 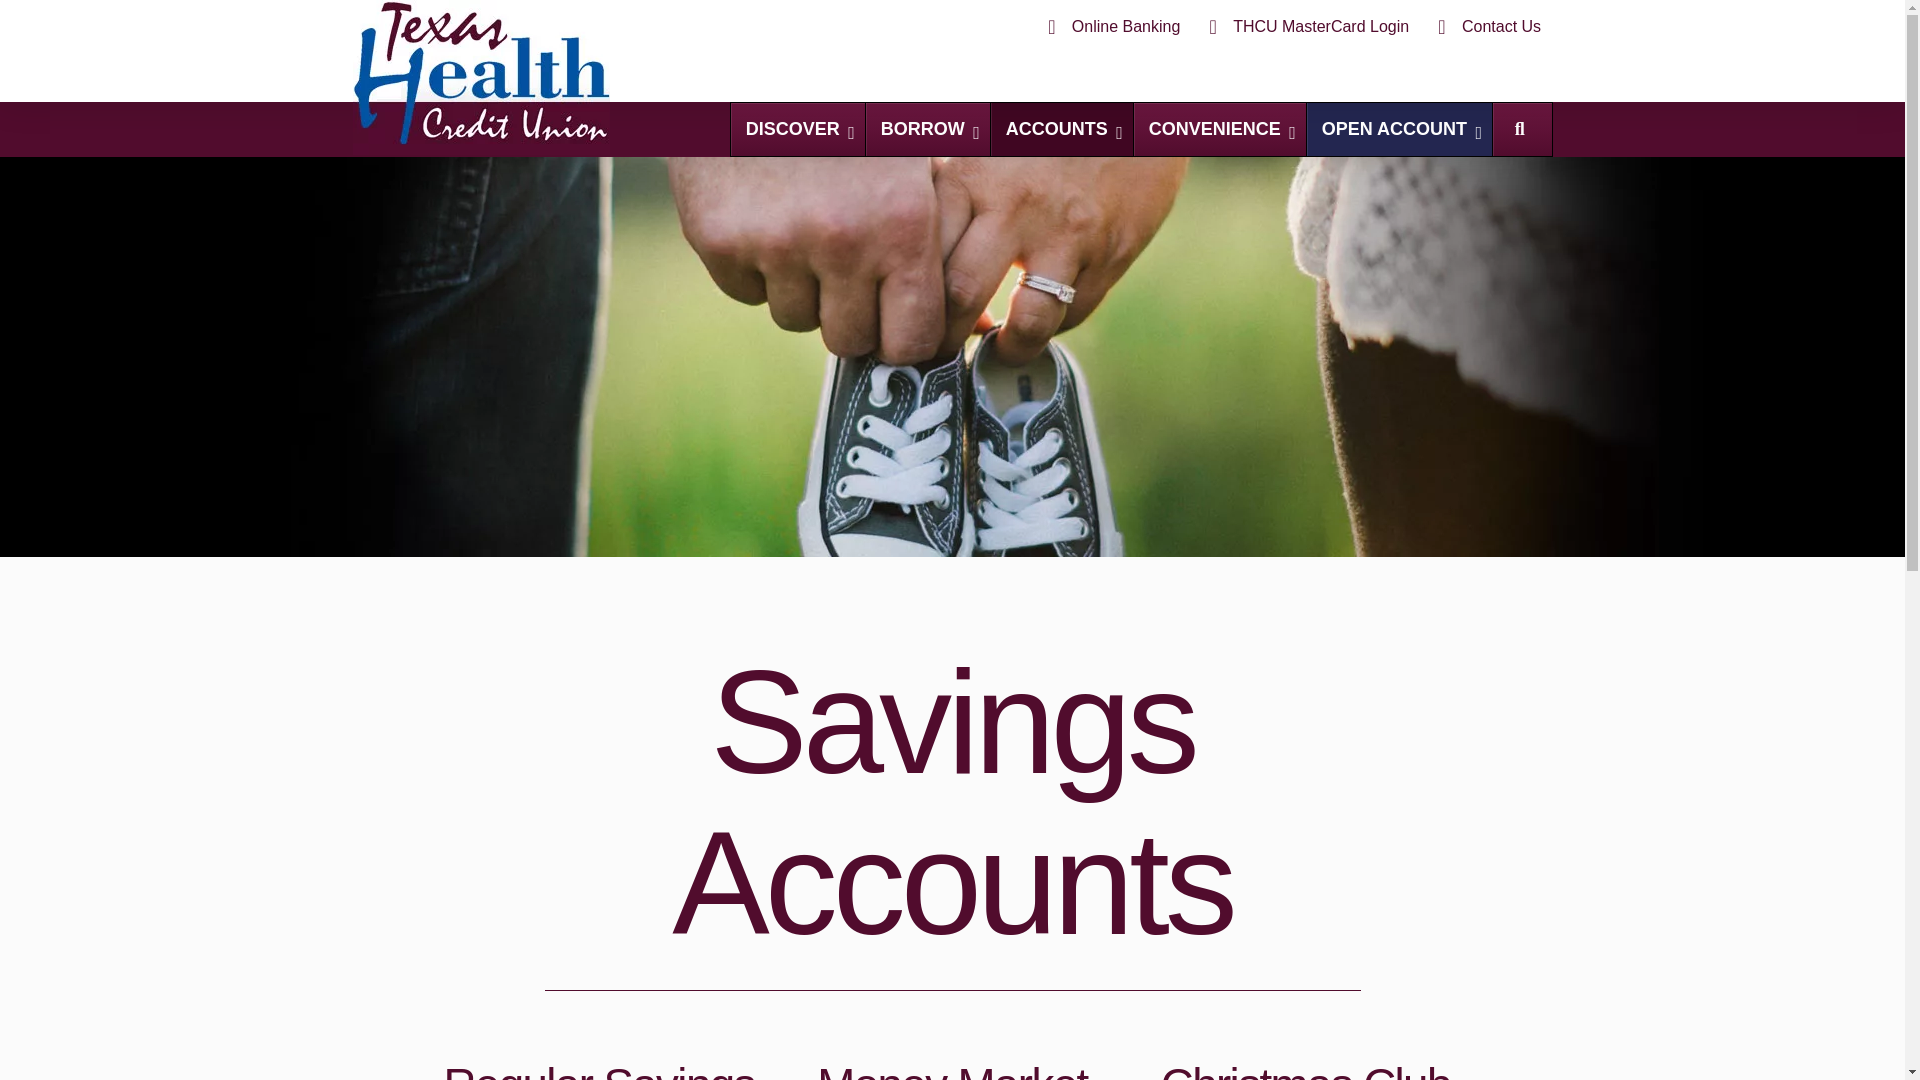 I want to click on DISCOVER, so click(x=798, y=128).